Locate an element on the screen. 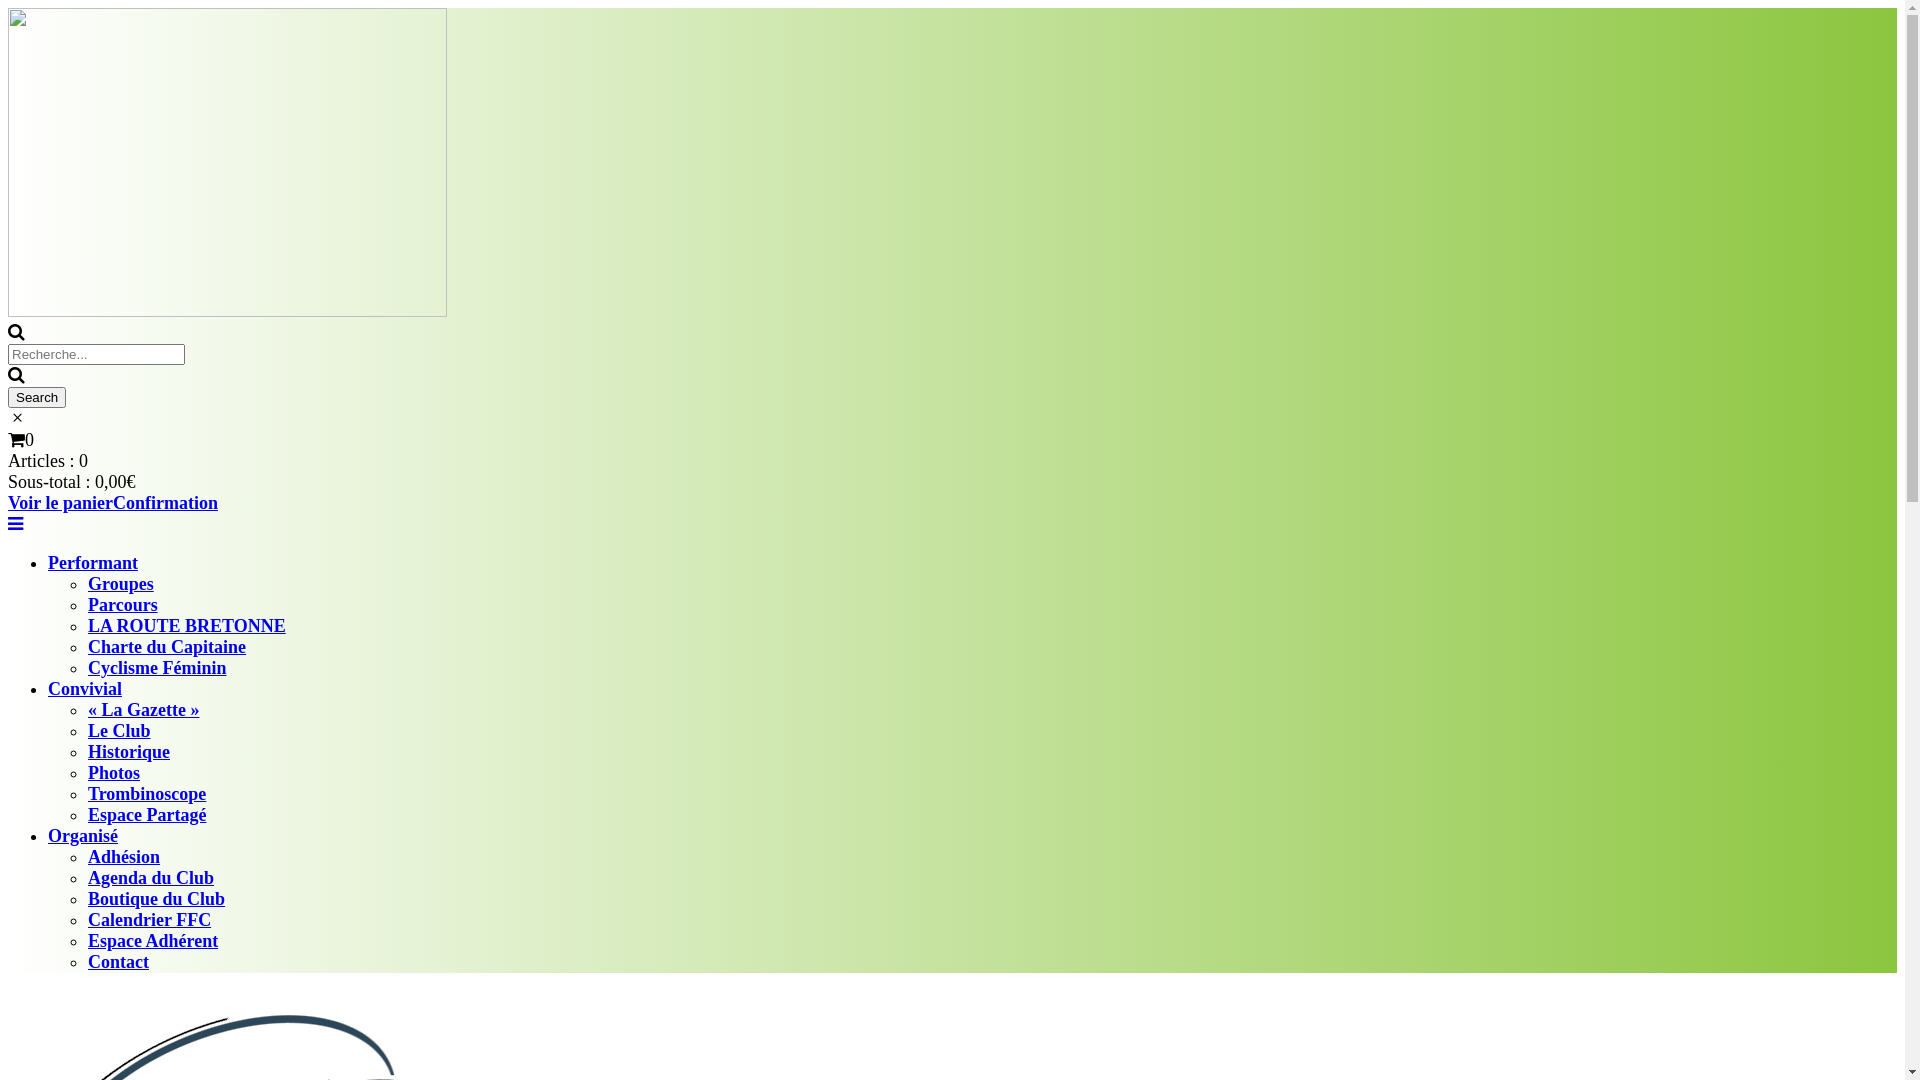 This screenshot has width=1920, height=1080. Parcours is located at coordinates (123, 605).